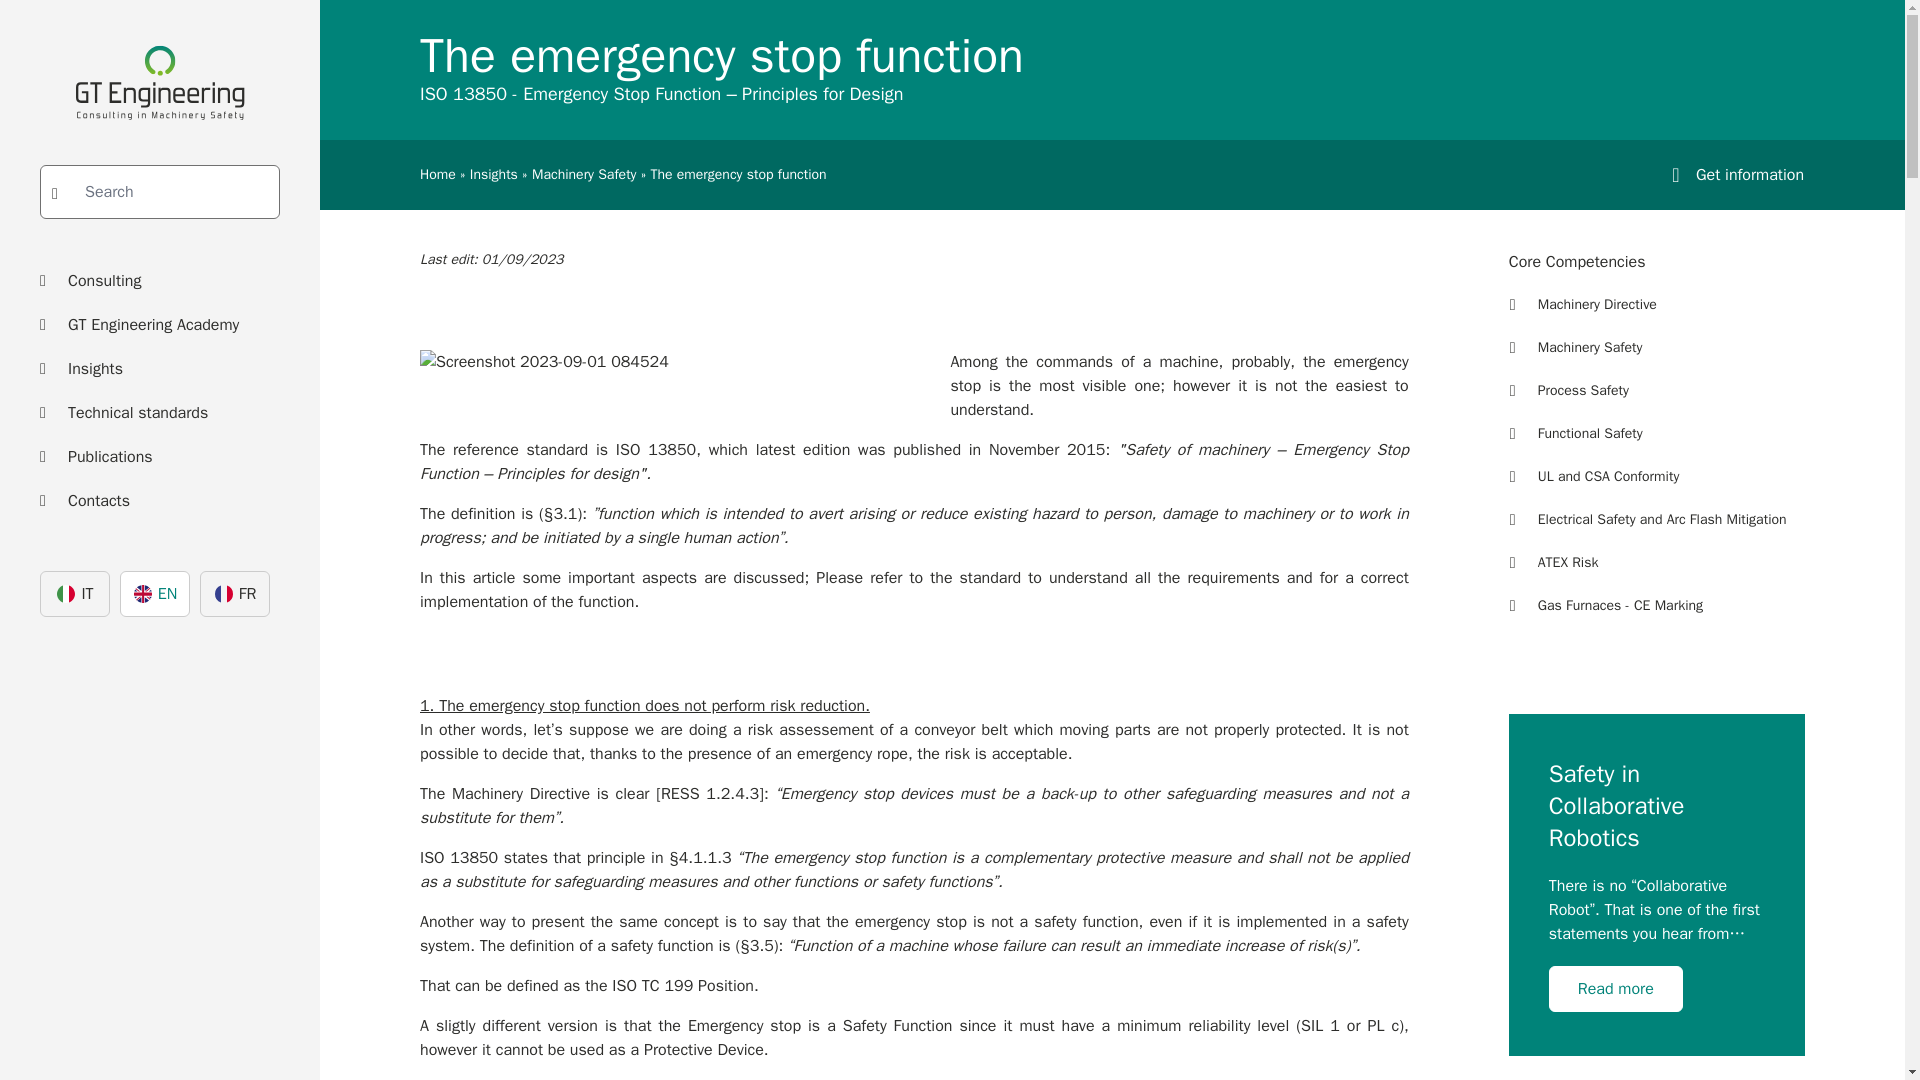 The width and height of the screenshot is (1920, 1080). What do you see at coordinates (1656, 606) in the screenshot?
I see `Gas Furnaces - CE Marking` at bounding box center [1656, 606].